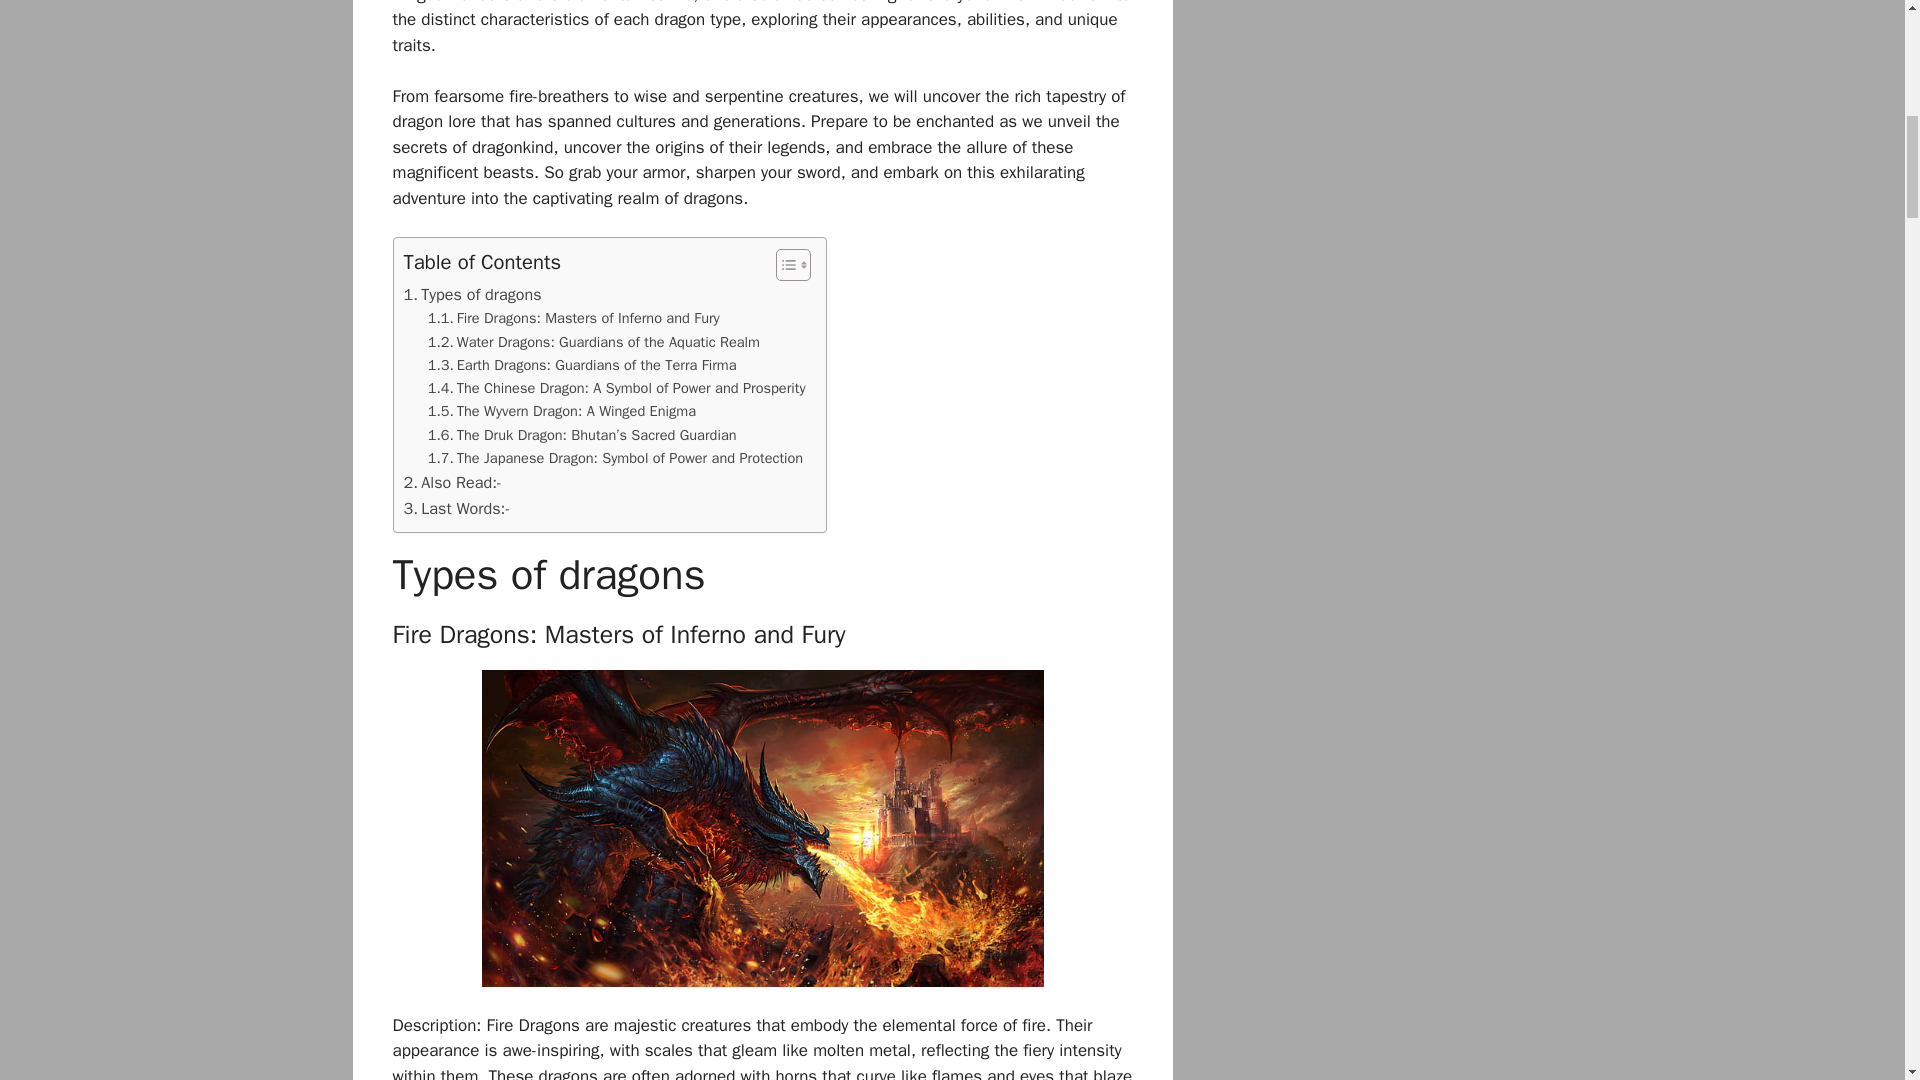 The height and width of the screenshot is (1080, 1920). I want to click on Last Words:-, so click(456, 508).